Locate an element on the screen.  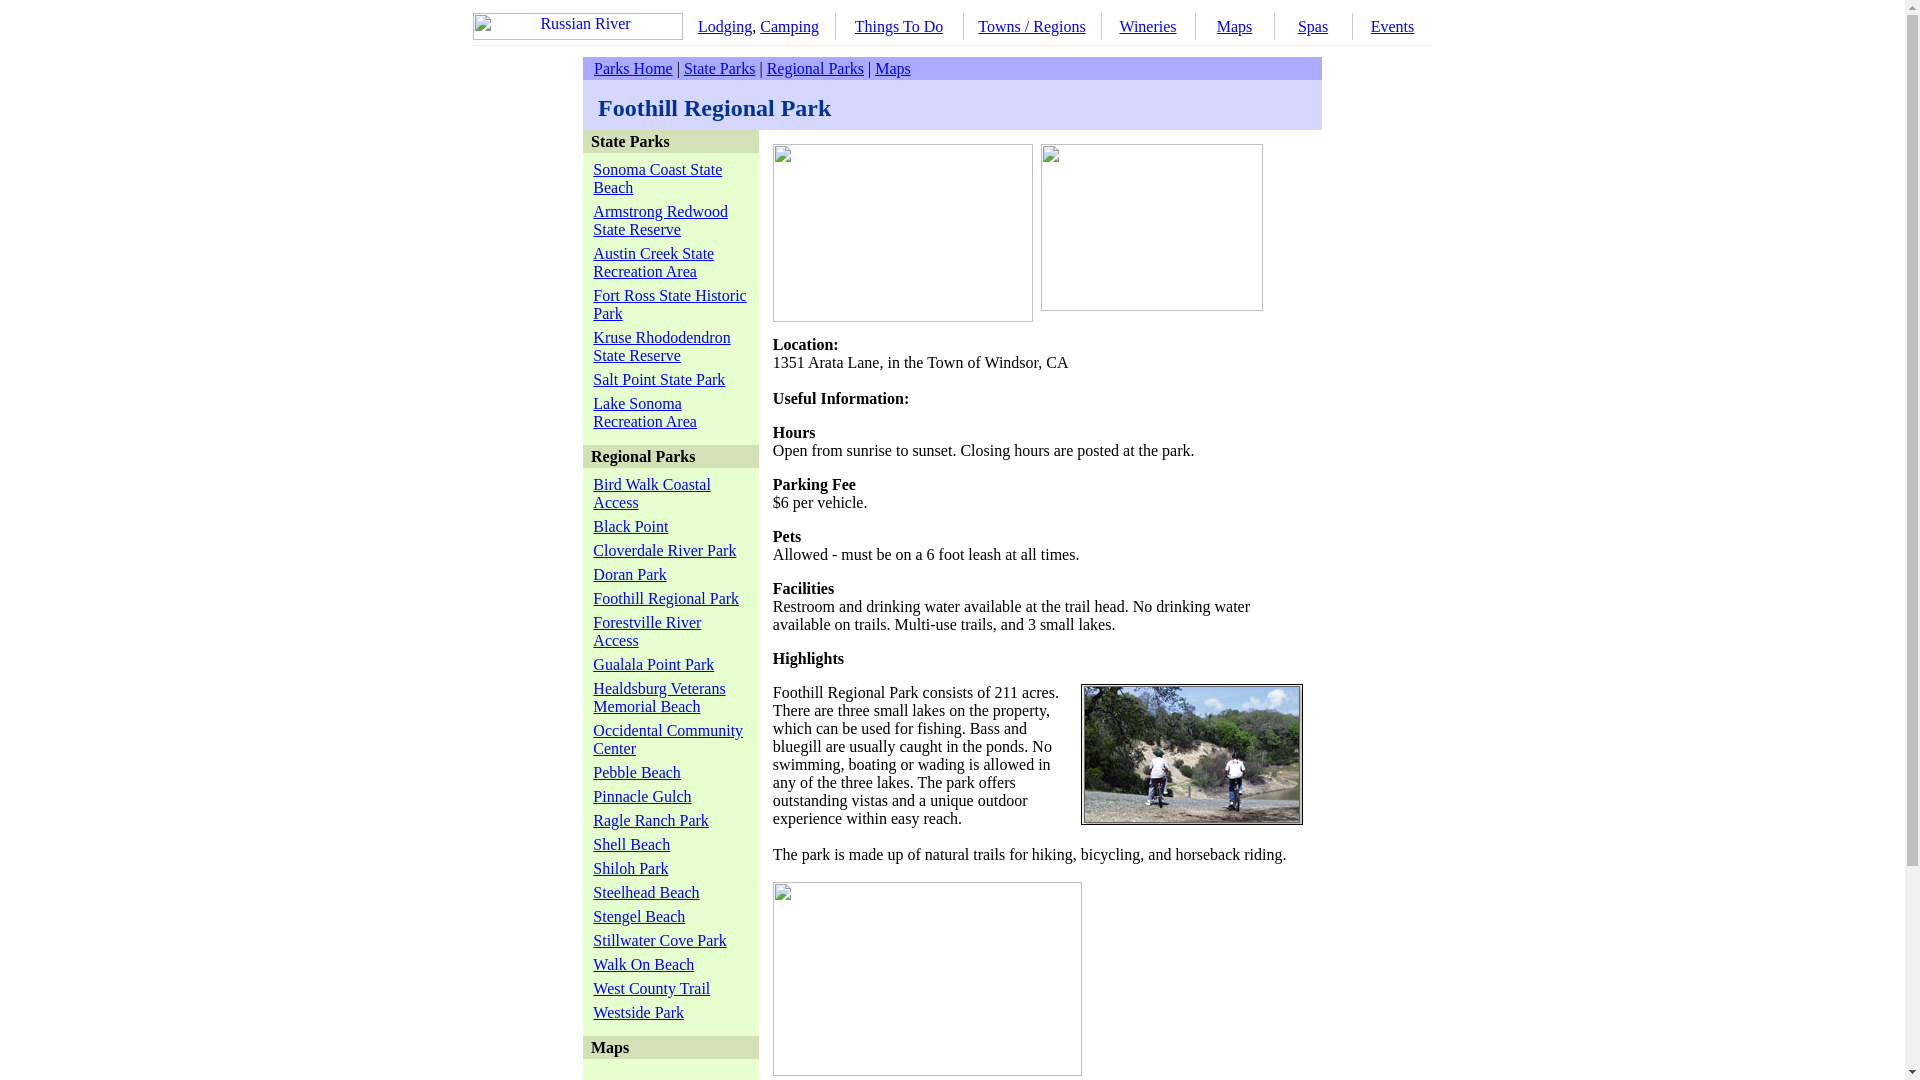
Foothill Regional Park is located at coordinates (666, 598).